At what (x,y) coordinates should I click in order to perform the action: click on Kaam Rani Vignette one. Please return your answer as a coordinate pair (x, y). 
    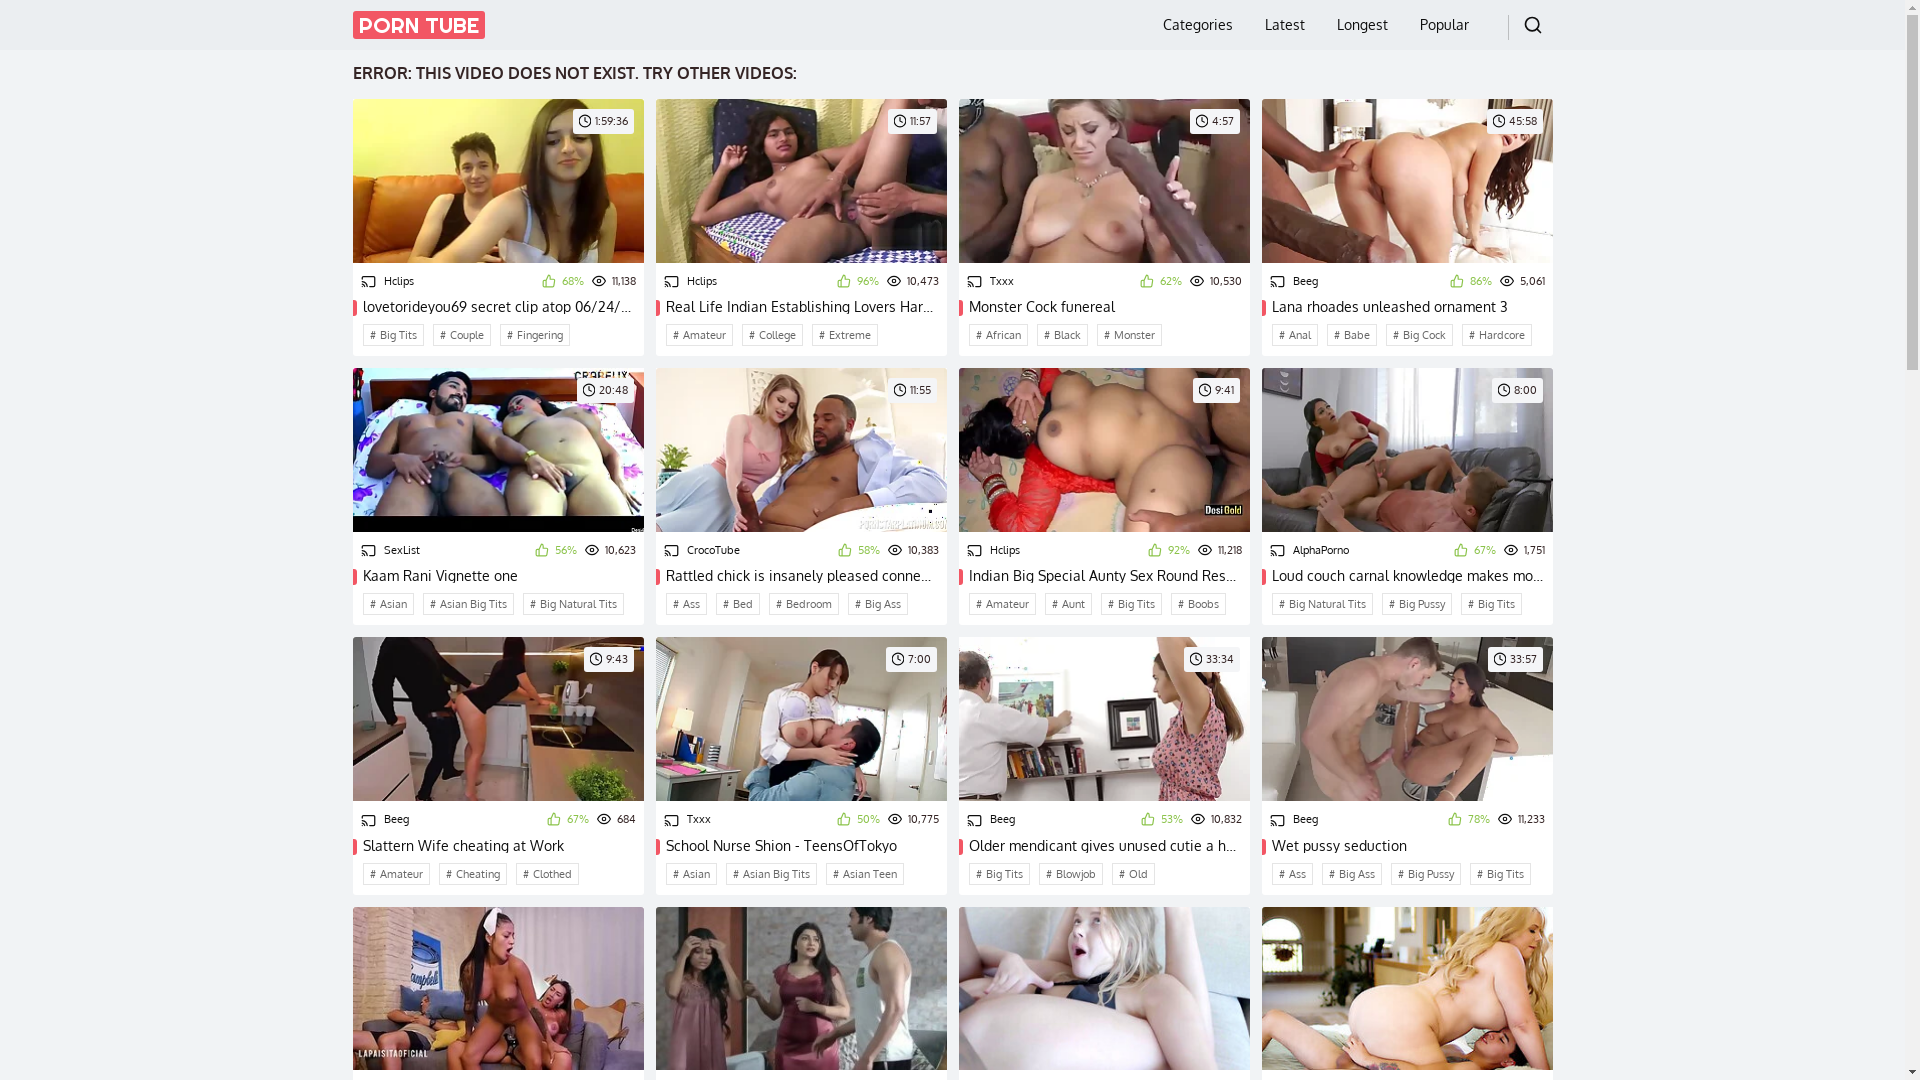
    Looking at the image, I should click on (498, 576).